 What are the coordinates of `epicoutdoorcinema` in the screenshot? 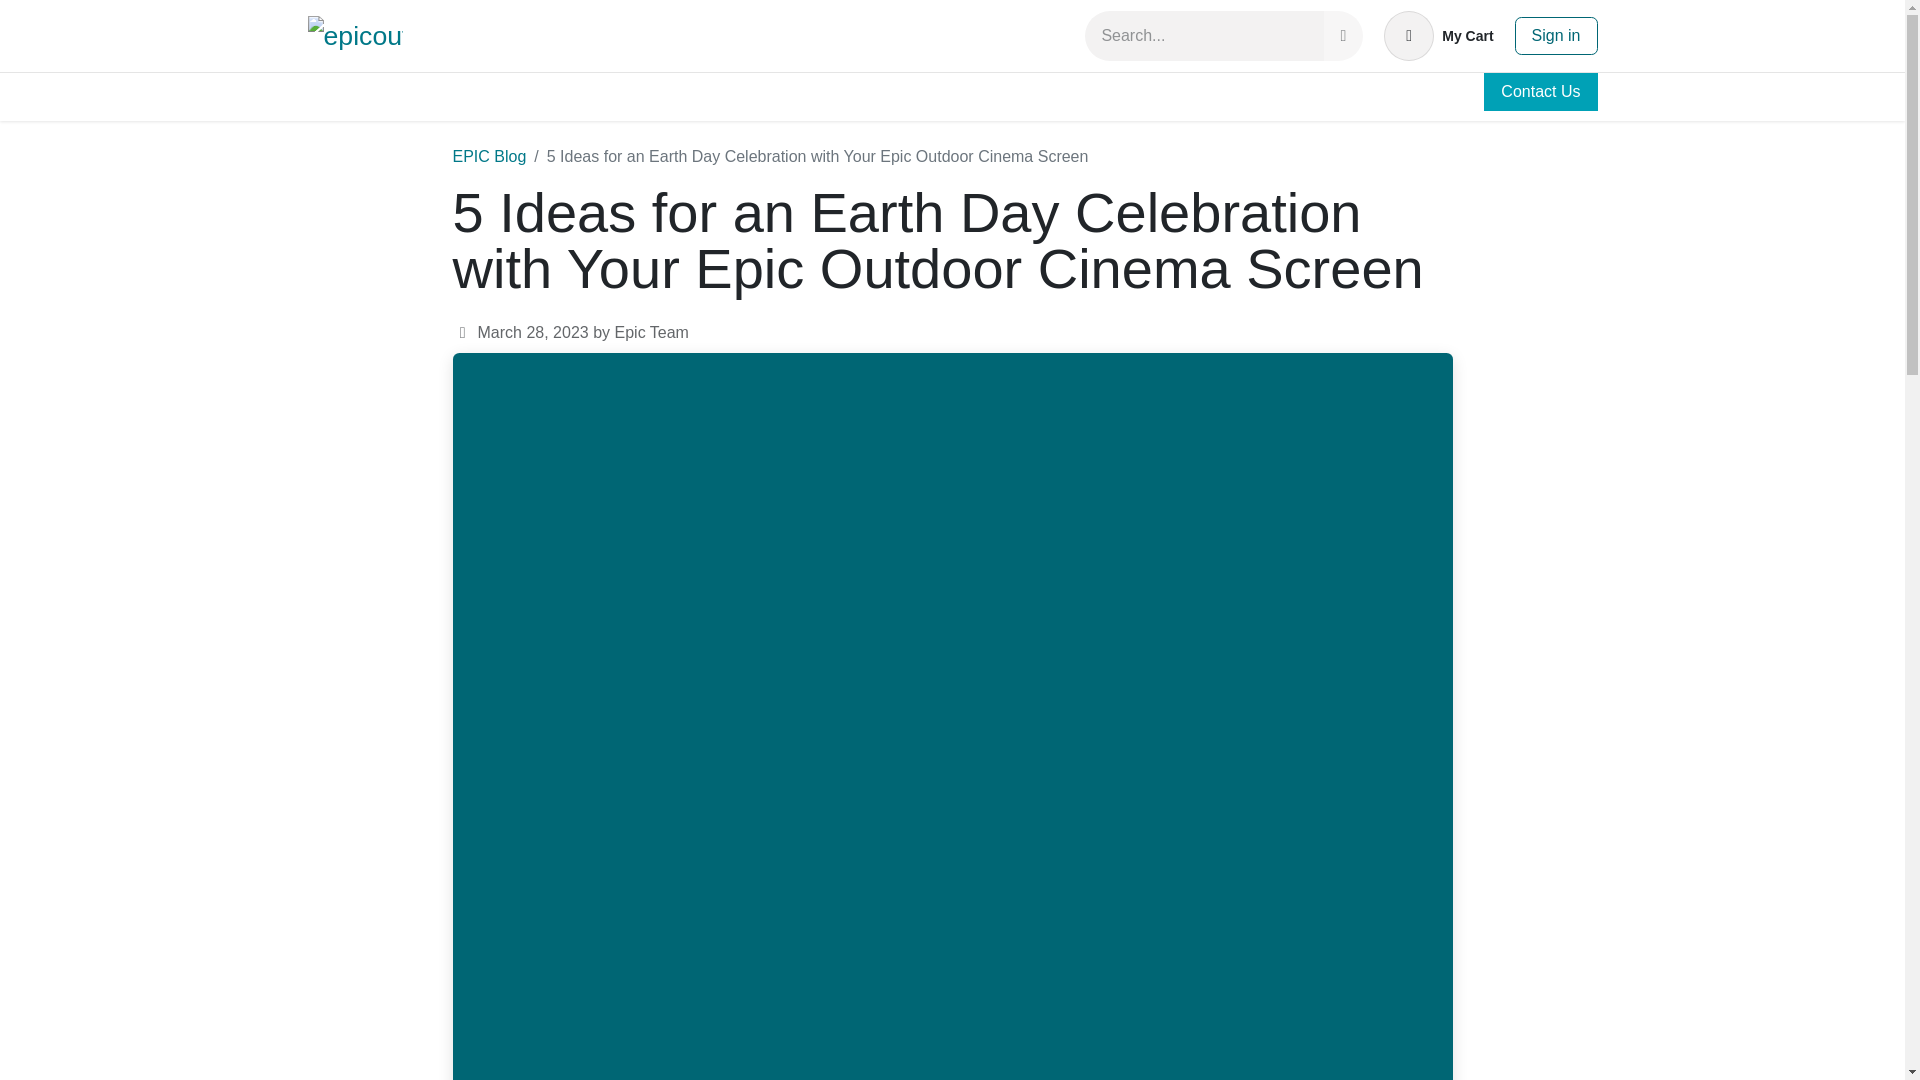 It's located at (355, 36).